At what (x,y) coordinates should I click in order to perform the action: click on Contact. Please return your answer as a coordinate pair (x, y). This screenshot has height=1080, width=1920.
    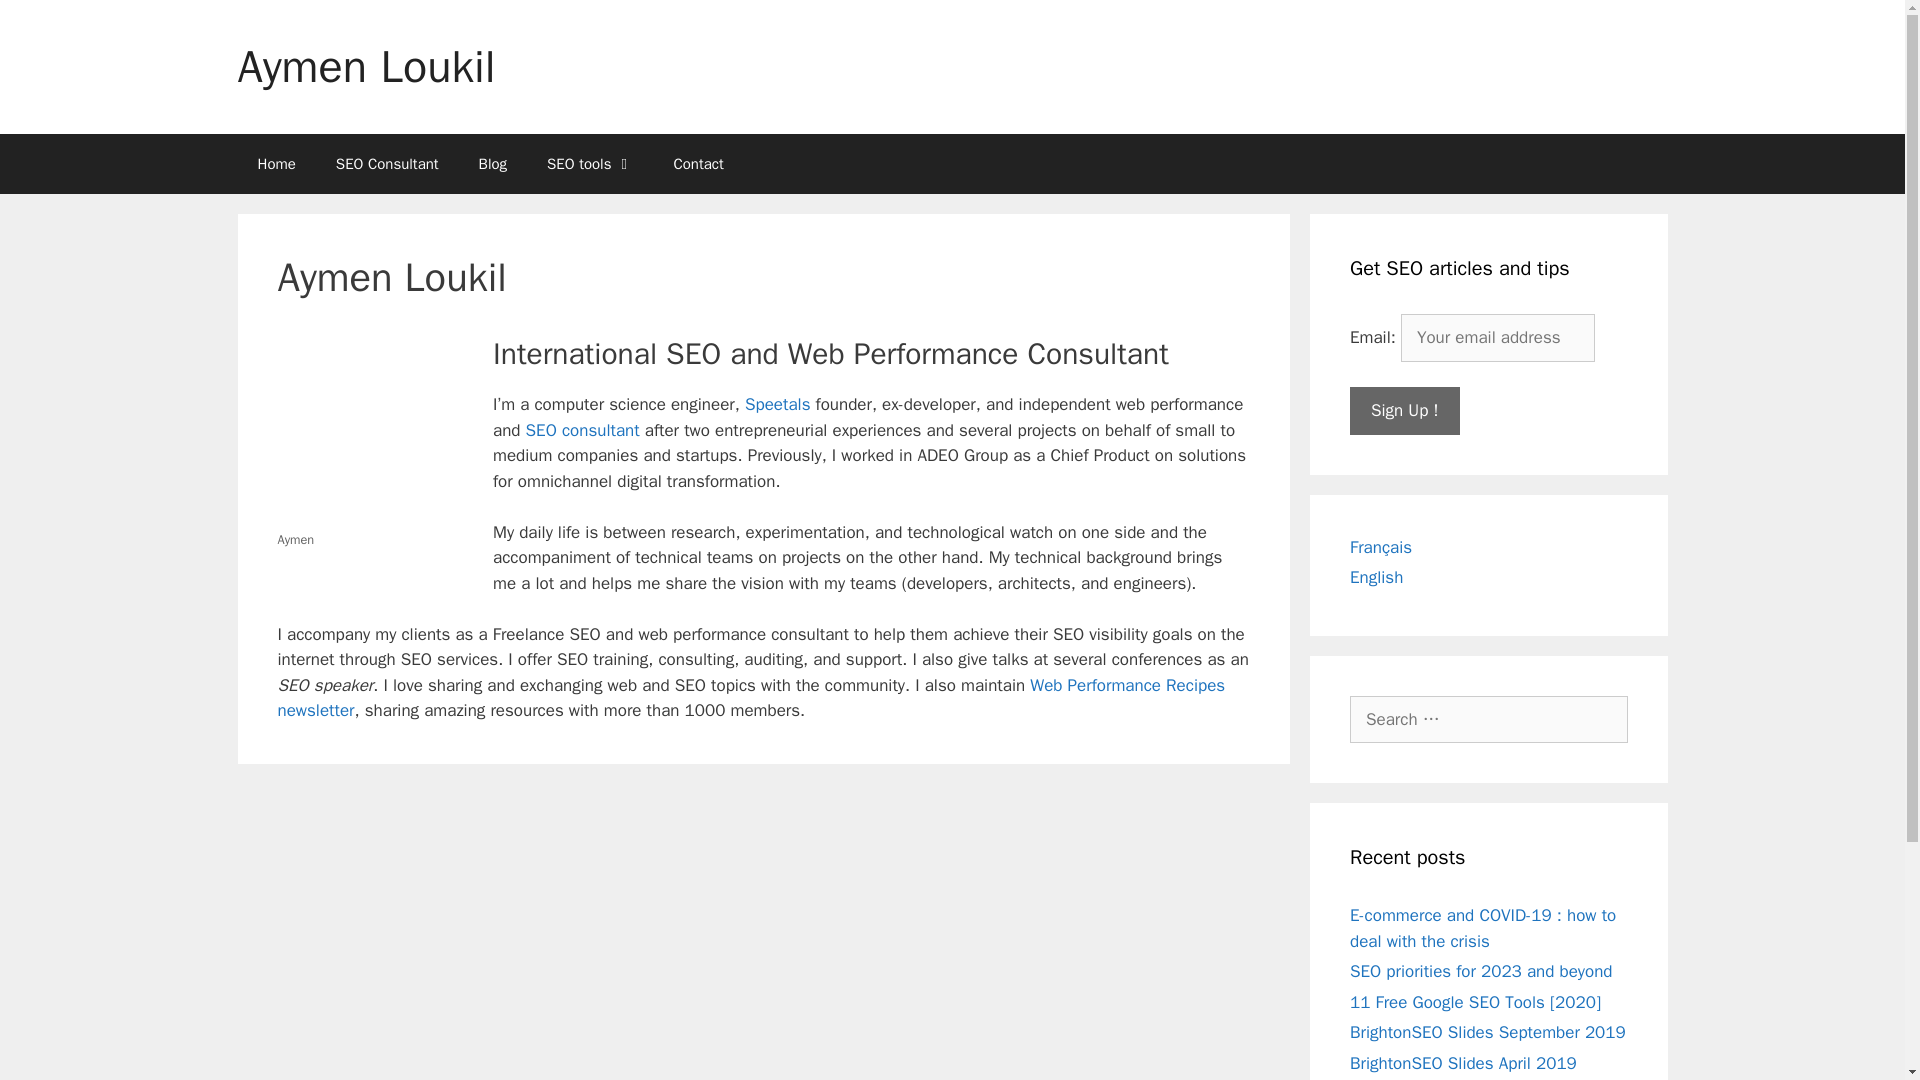
    Looking at the image, I should click on (699, 164).